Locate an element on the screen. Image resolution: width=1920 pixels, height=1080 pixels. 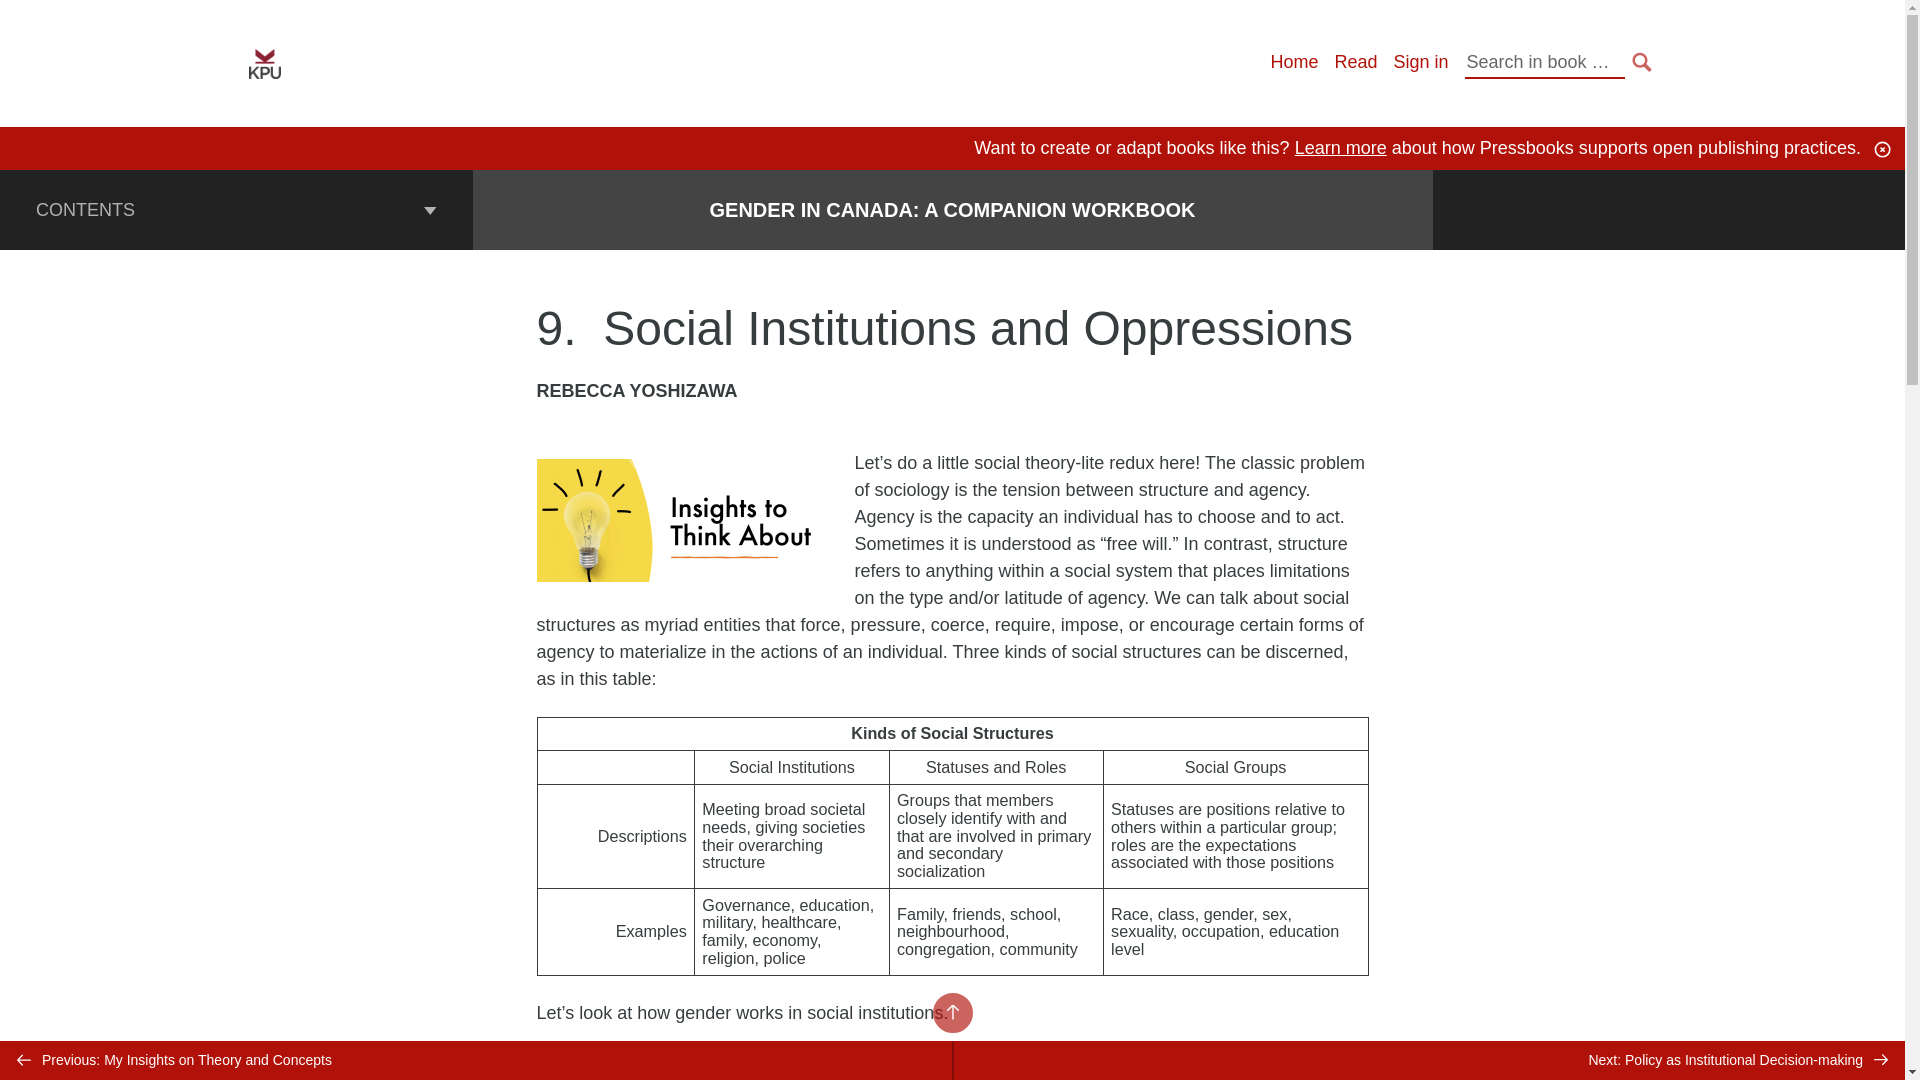
CONTENTS is located at coordinates (236, 209).